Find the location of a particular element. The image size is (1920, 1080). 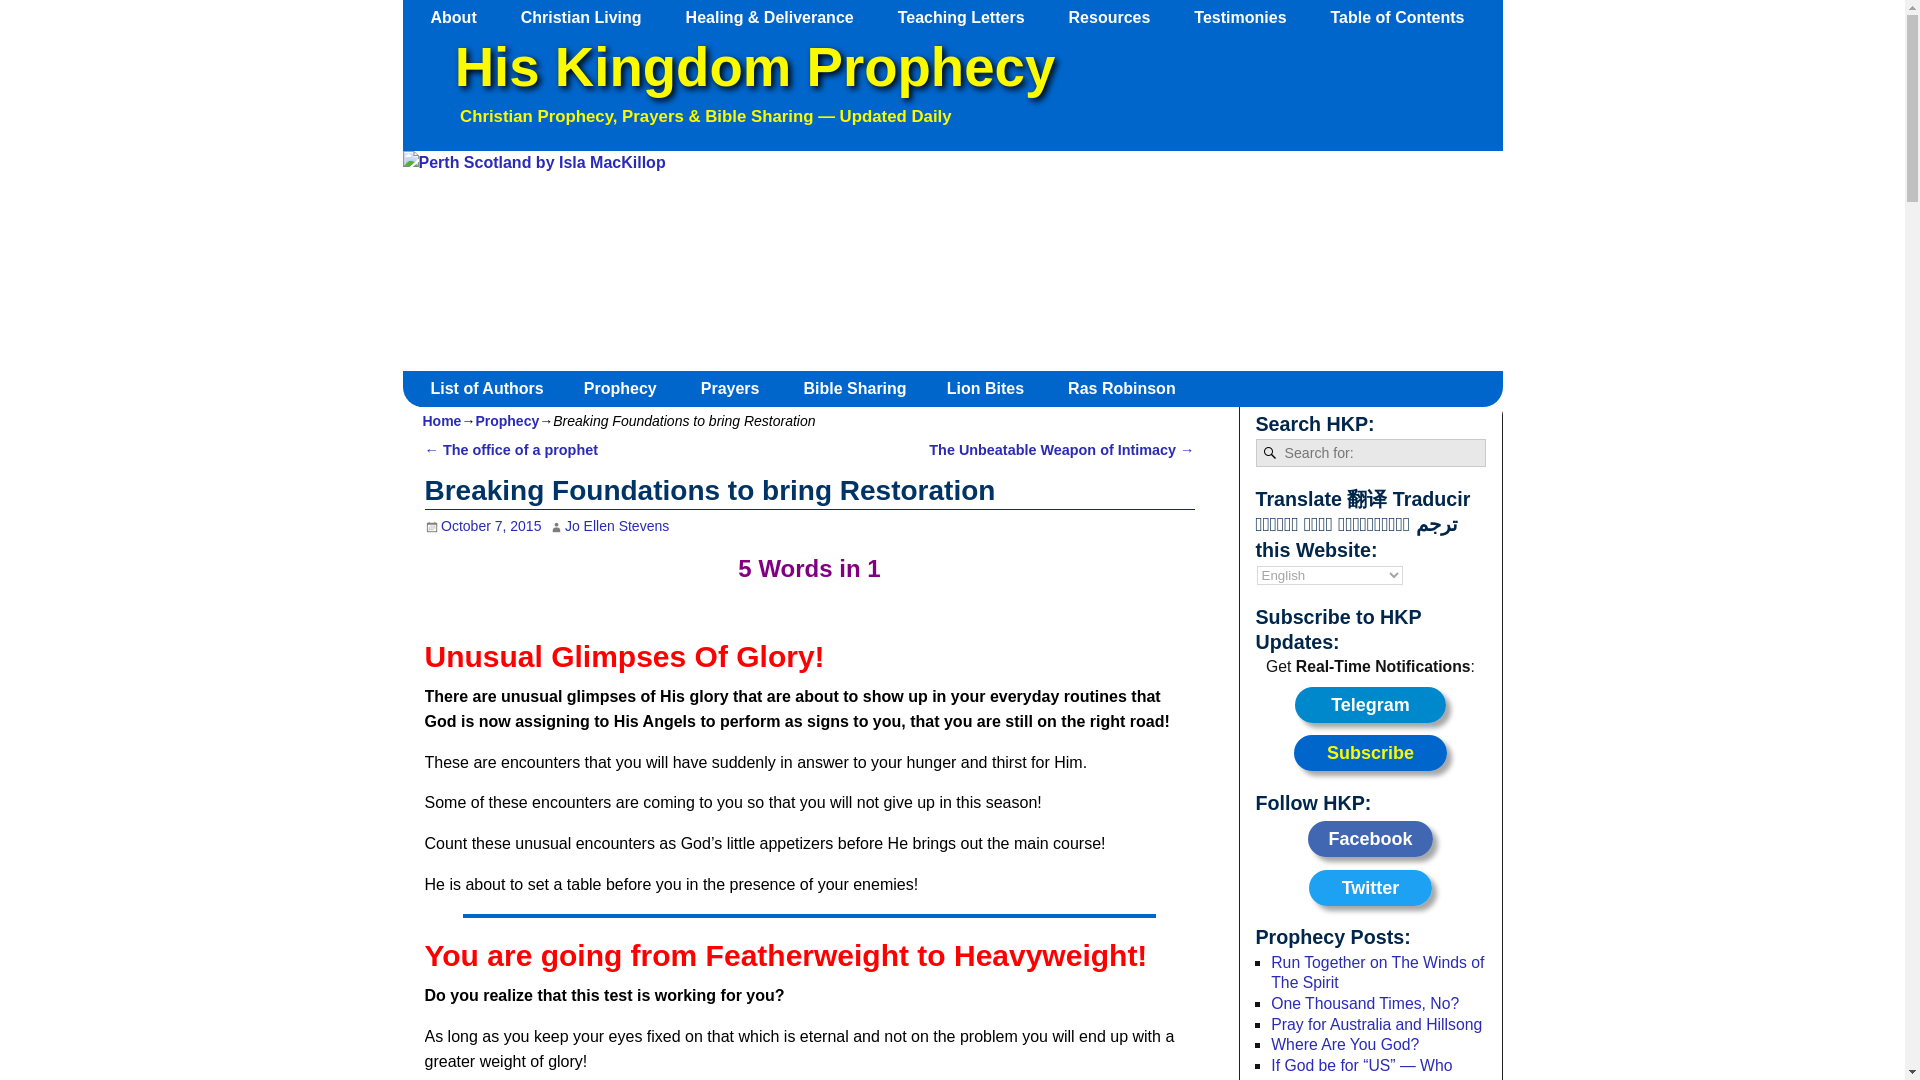

His Kingdom Prophecy is located at coordinates (754, 67).